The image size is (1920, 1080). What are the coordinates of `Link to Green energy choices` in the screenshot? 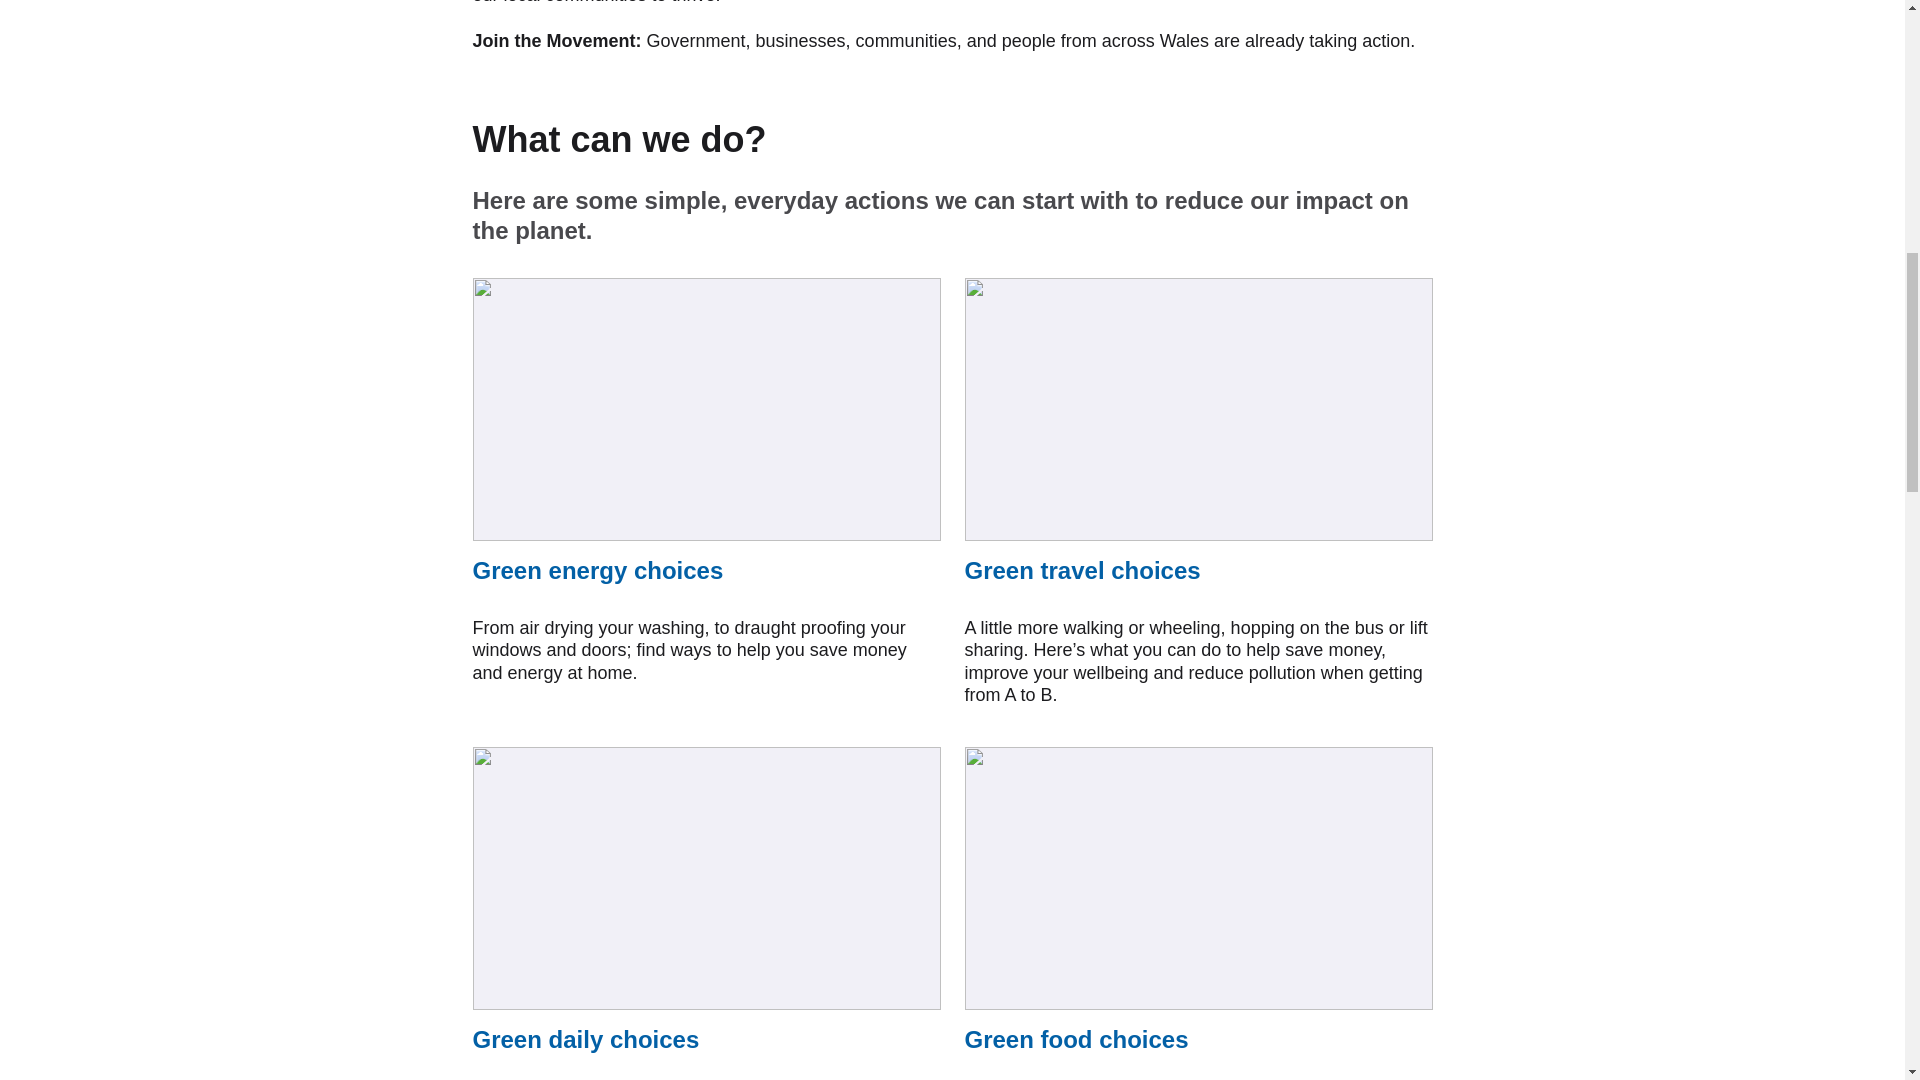 It's located at (706, 492).